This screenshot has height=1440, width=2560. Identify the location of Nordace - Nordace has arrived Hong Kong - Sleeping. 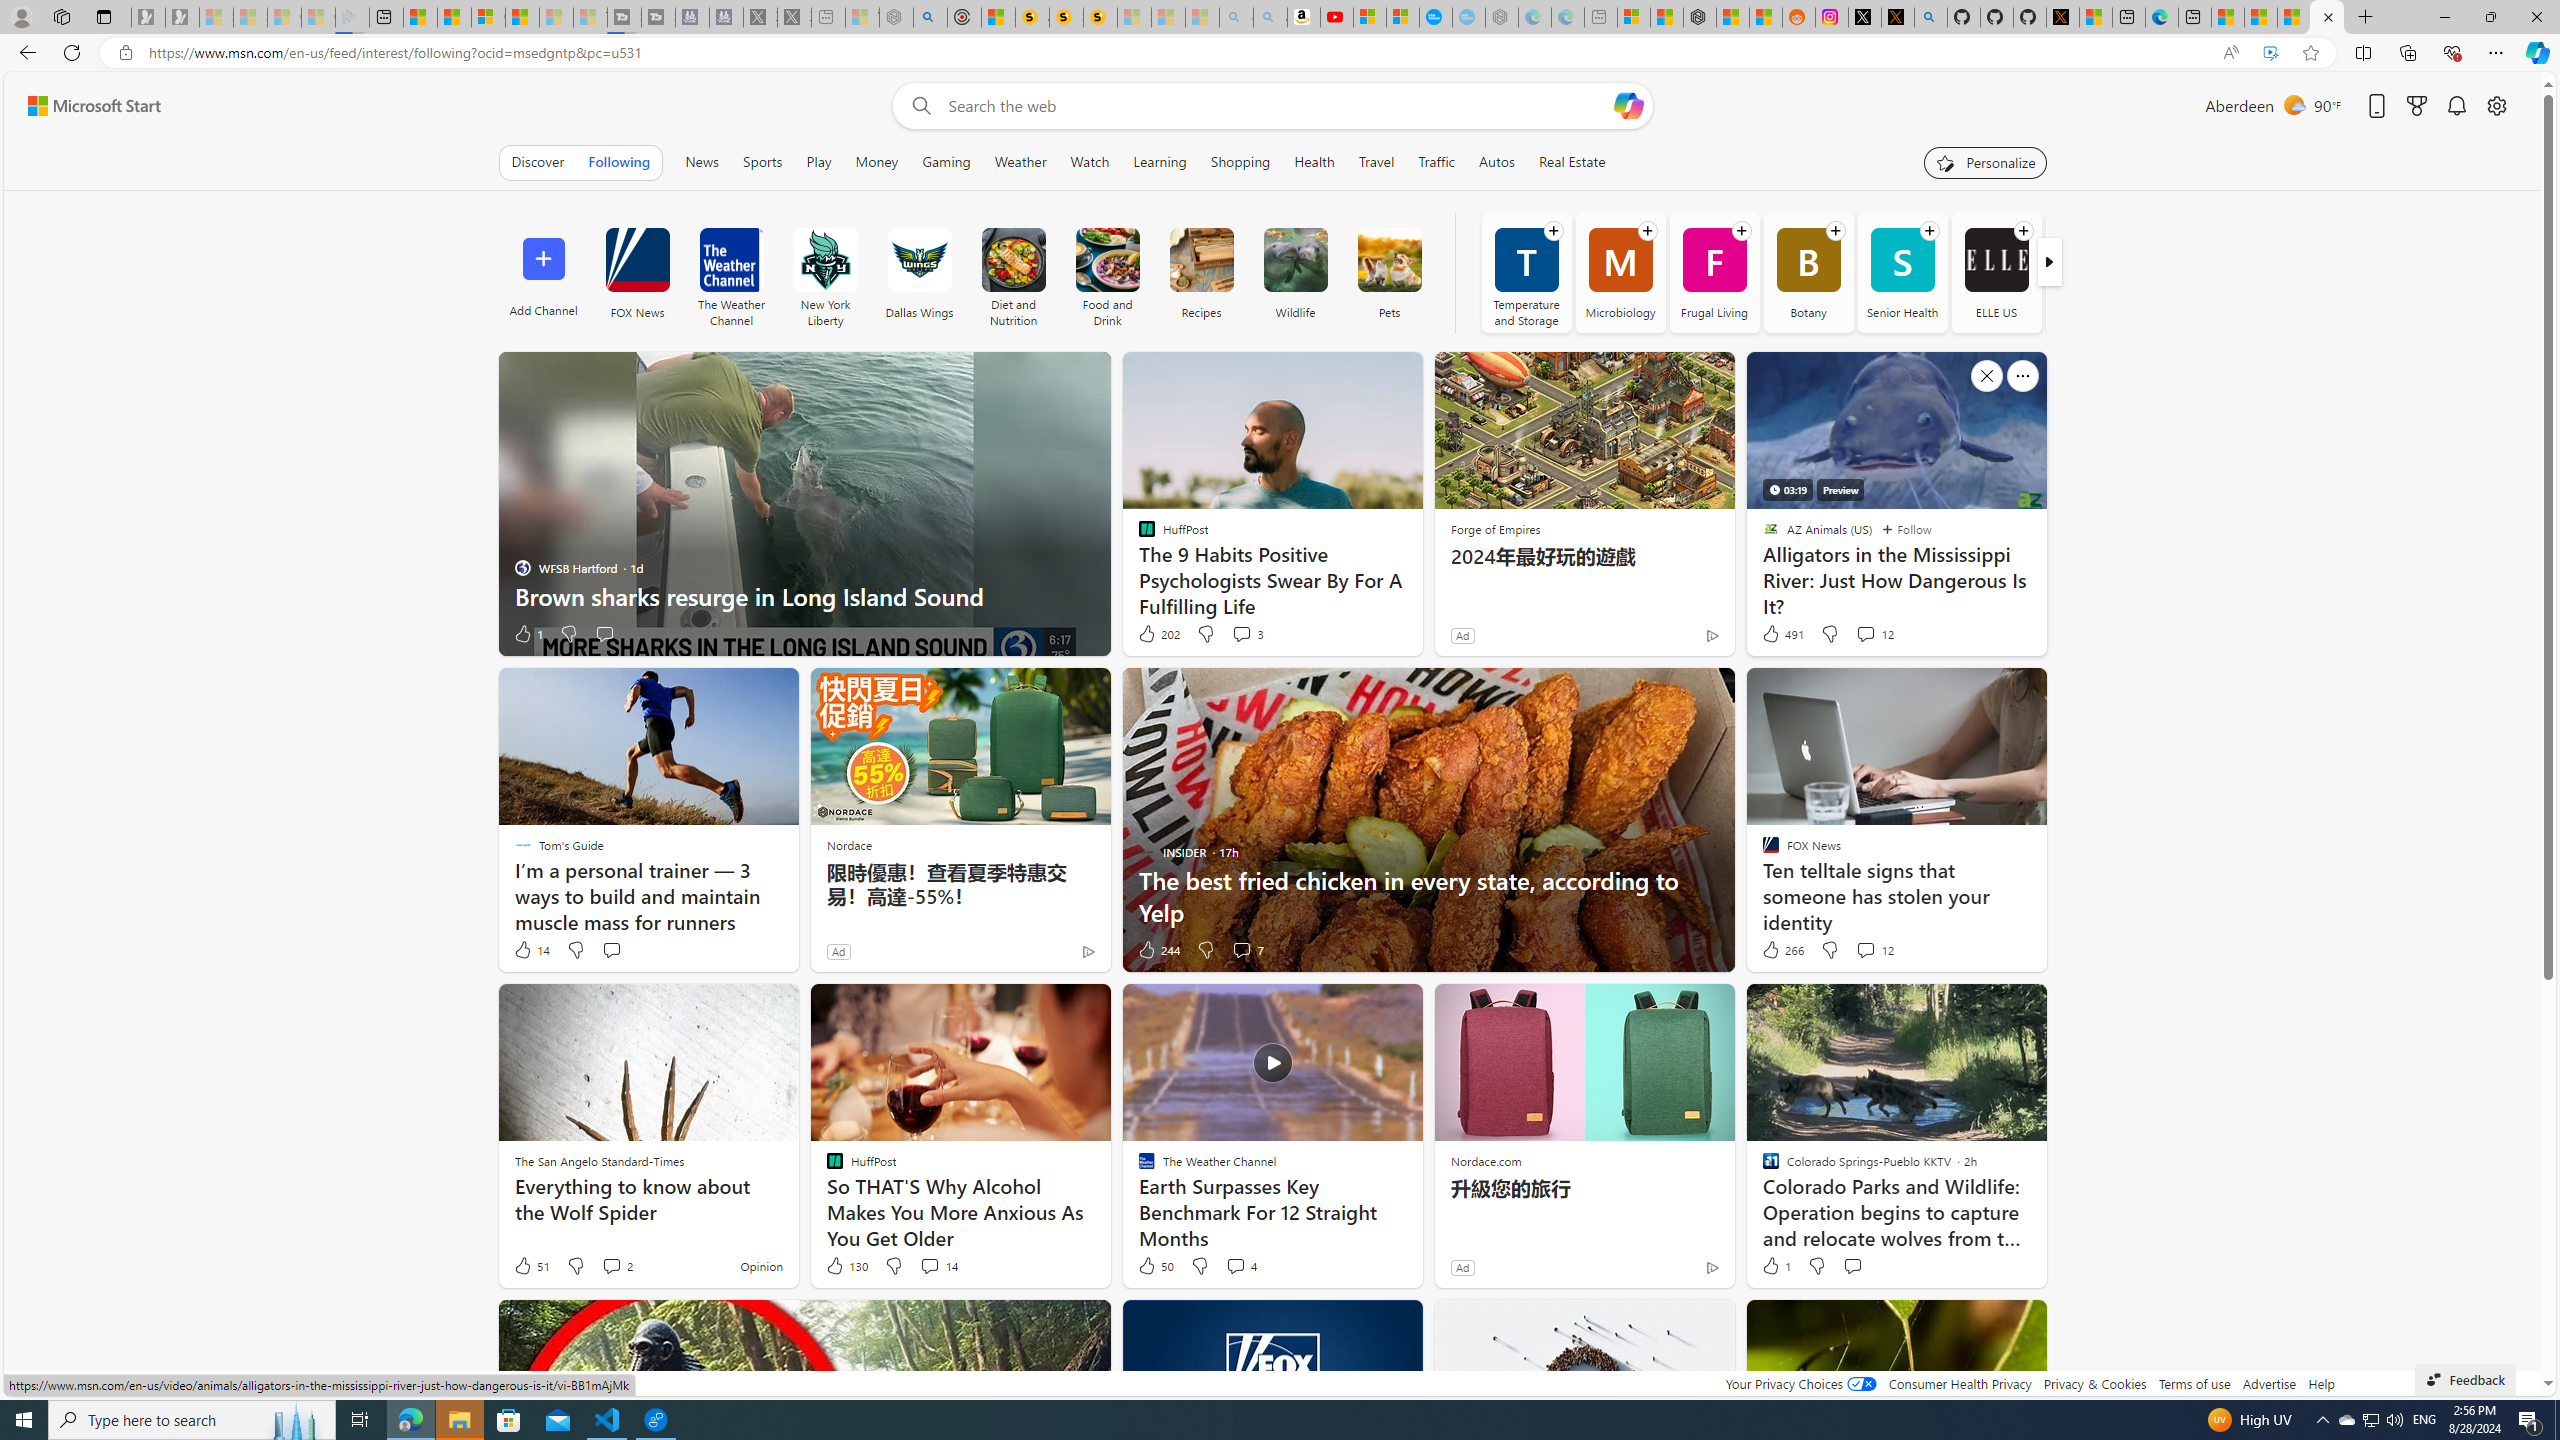
(1501, 17).